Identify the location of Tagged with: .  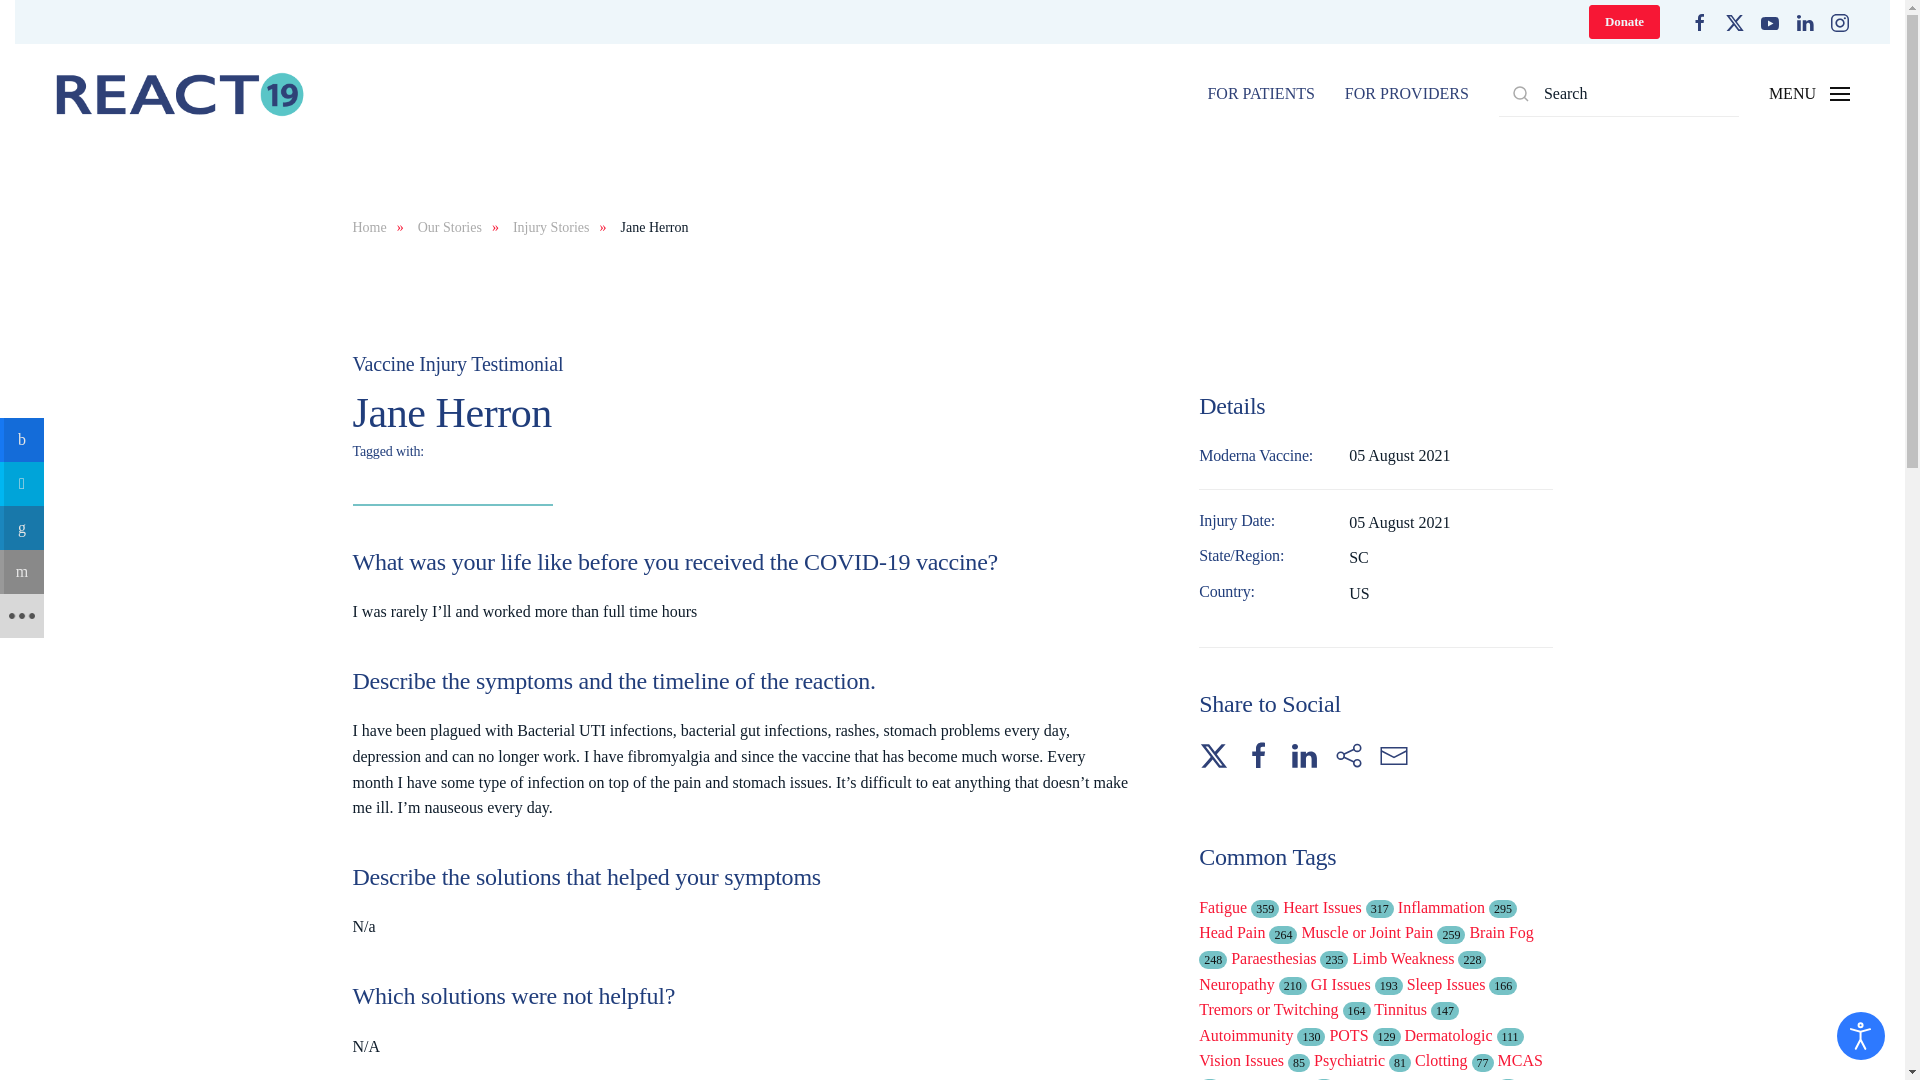
(740, 451).